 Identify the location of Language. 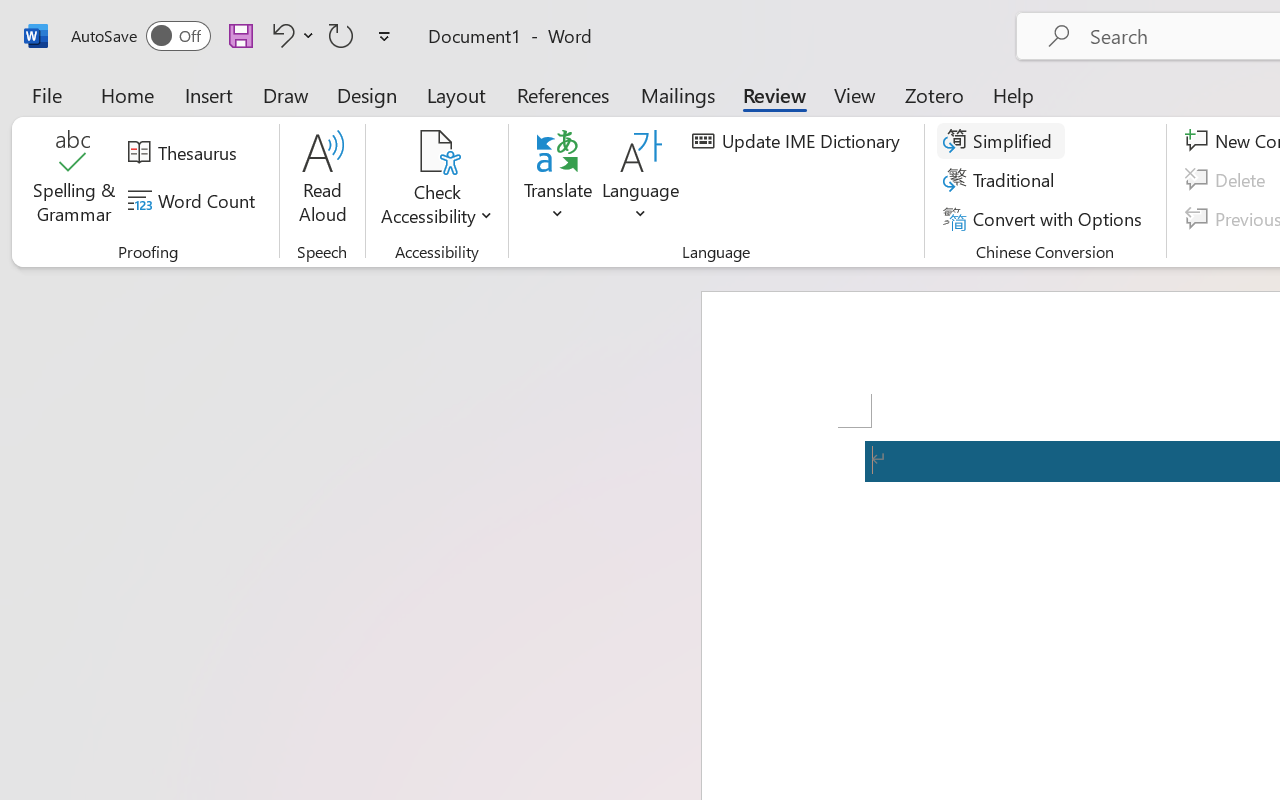
(641, 180).